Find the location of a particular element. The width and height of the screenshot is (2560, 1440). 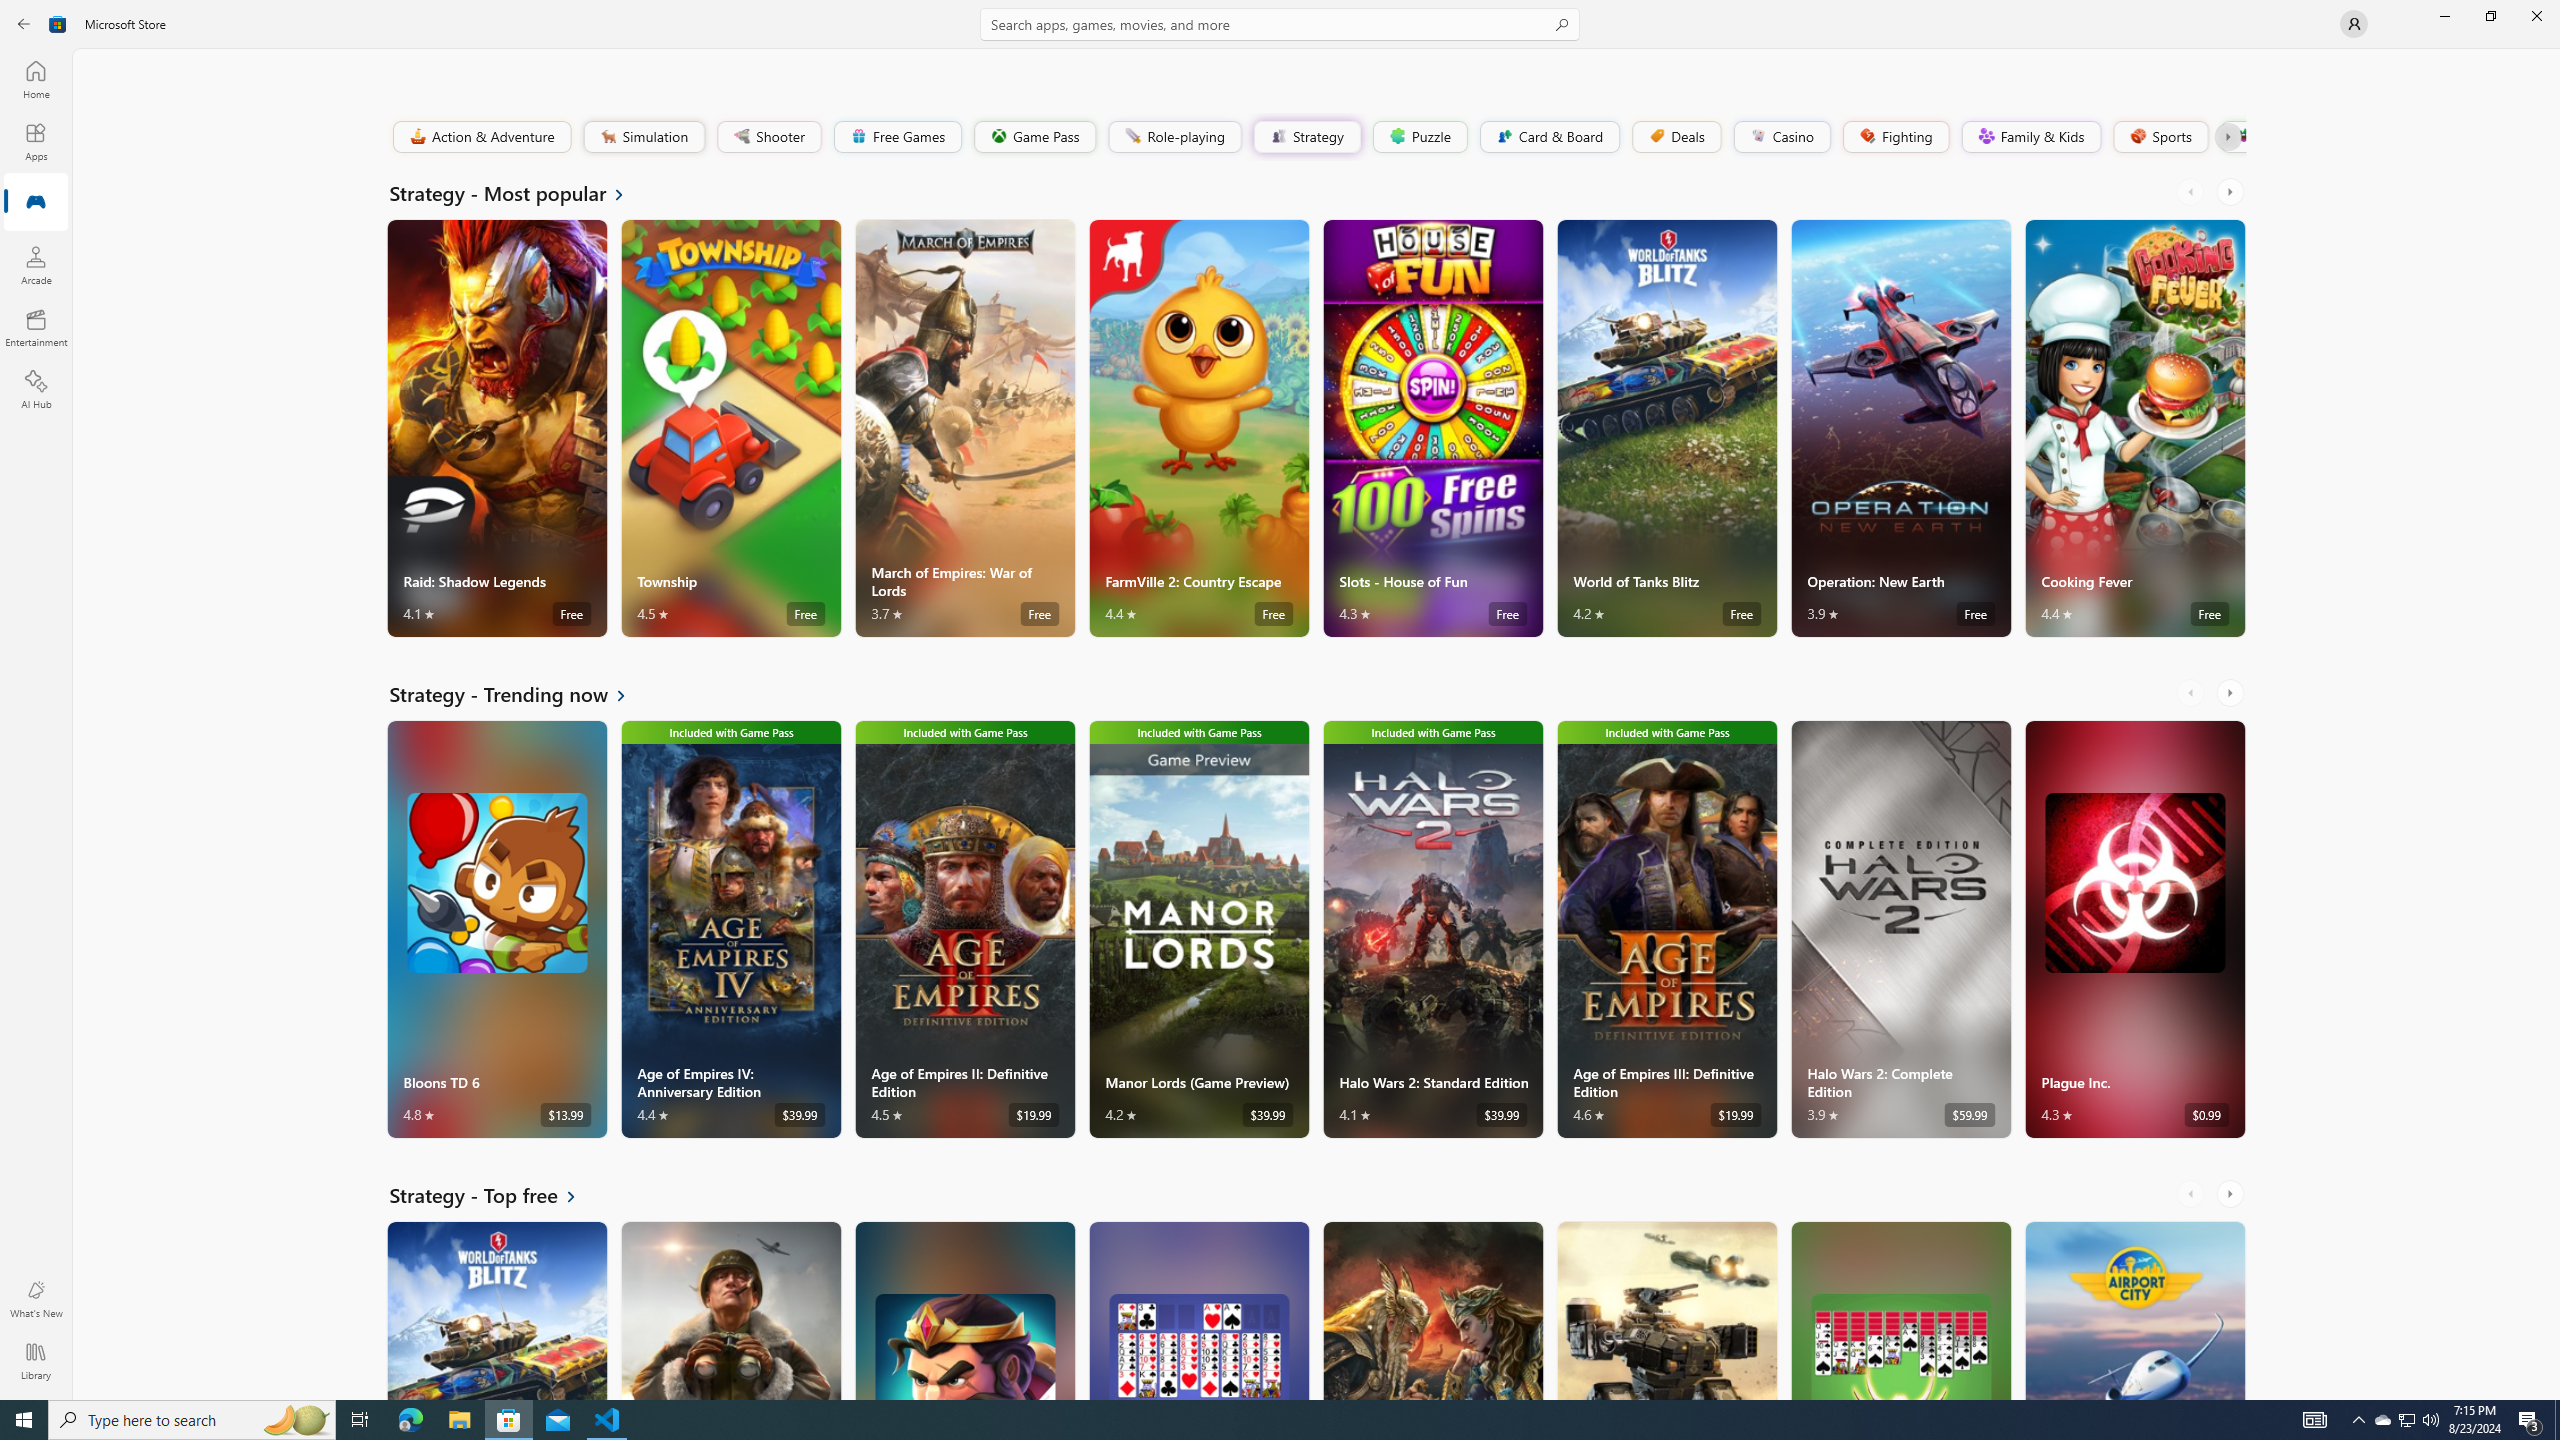

Shooter is located at coordinates (768, 136).